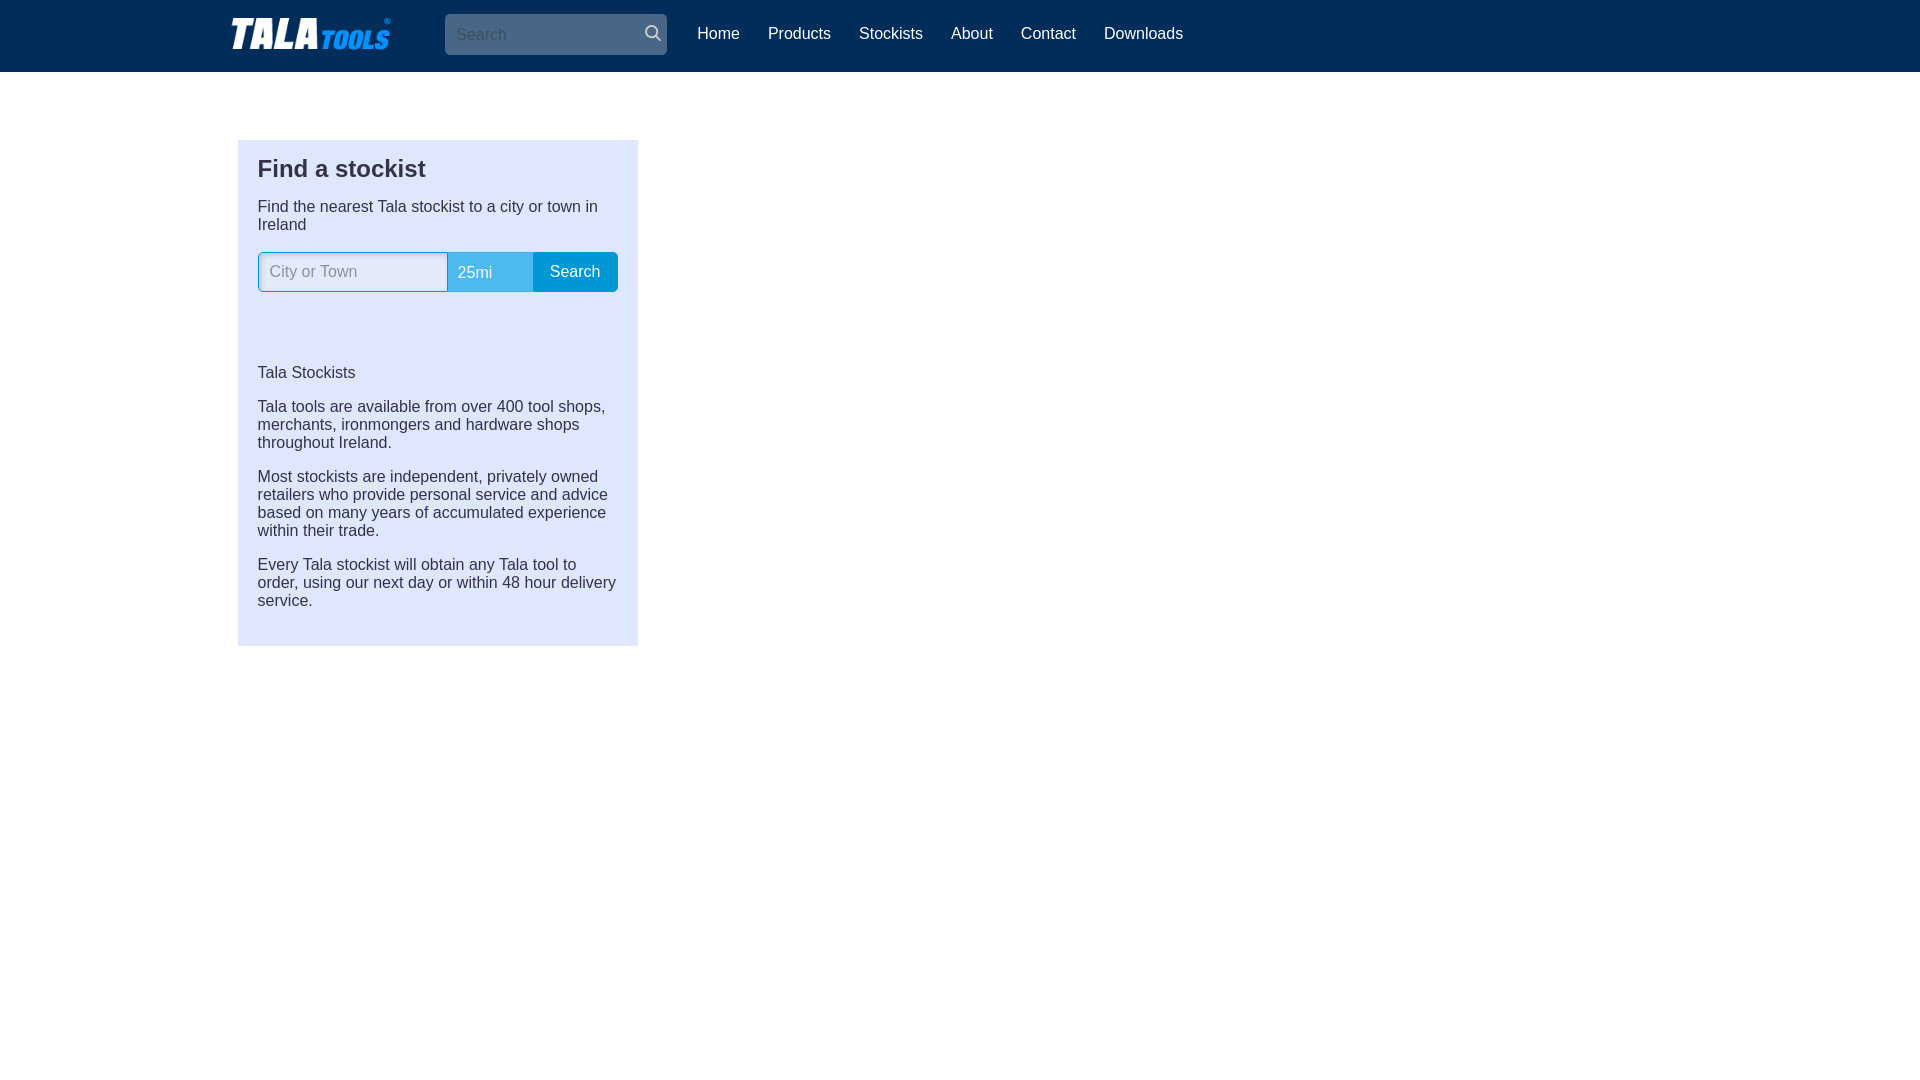 The width and height of the screenshot is (1920, 1080). I want to click on About, so click(972, 34).